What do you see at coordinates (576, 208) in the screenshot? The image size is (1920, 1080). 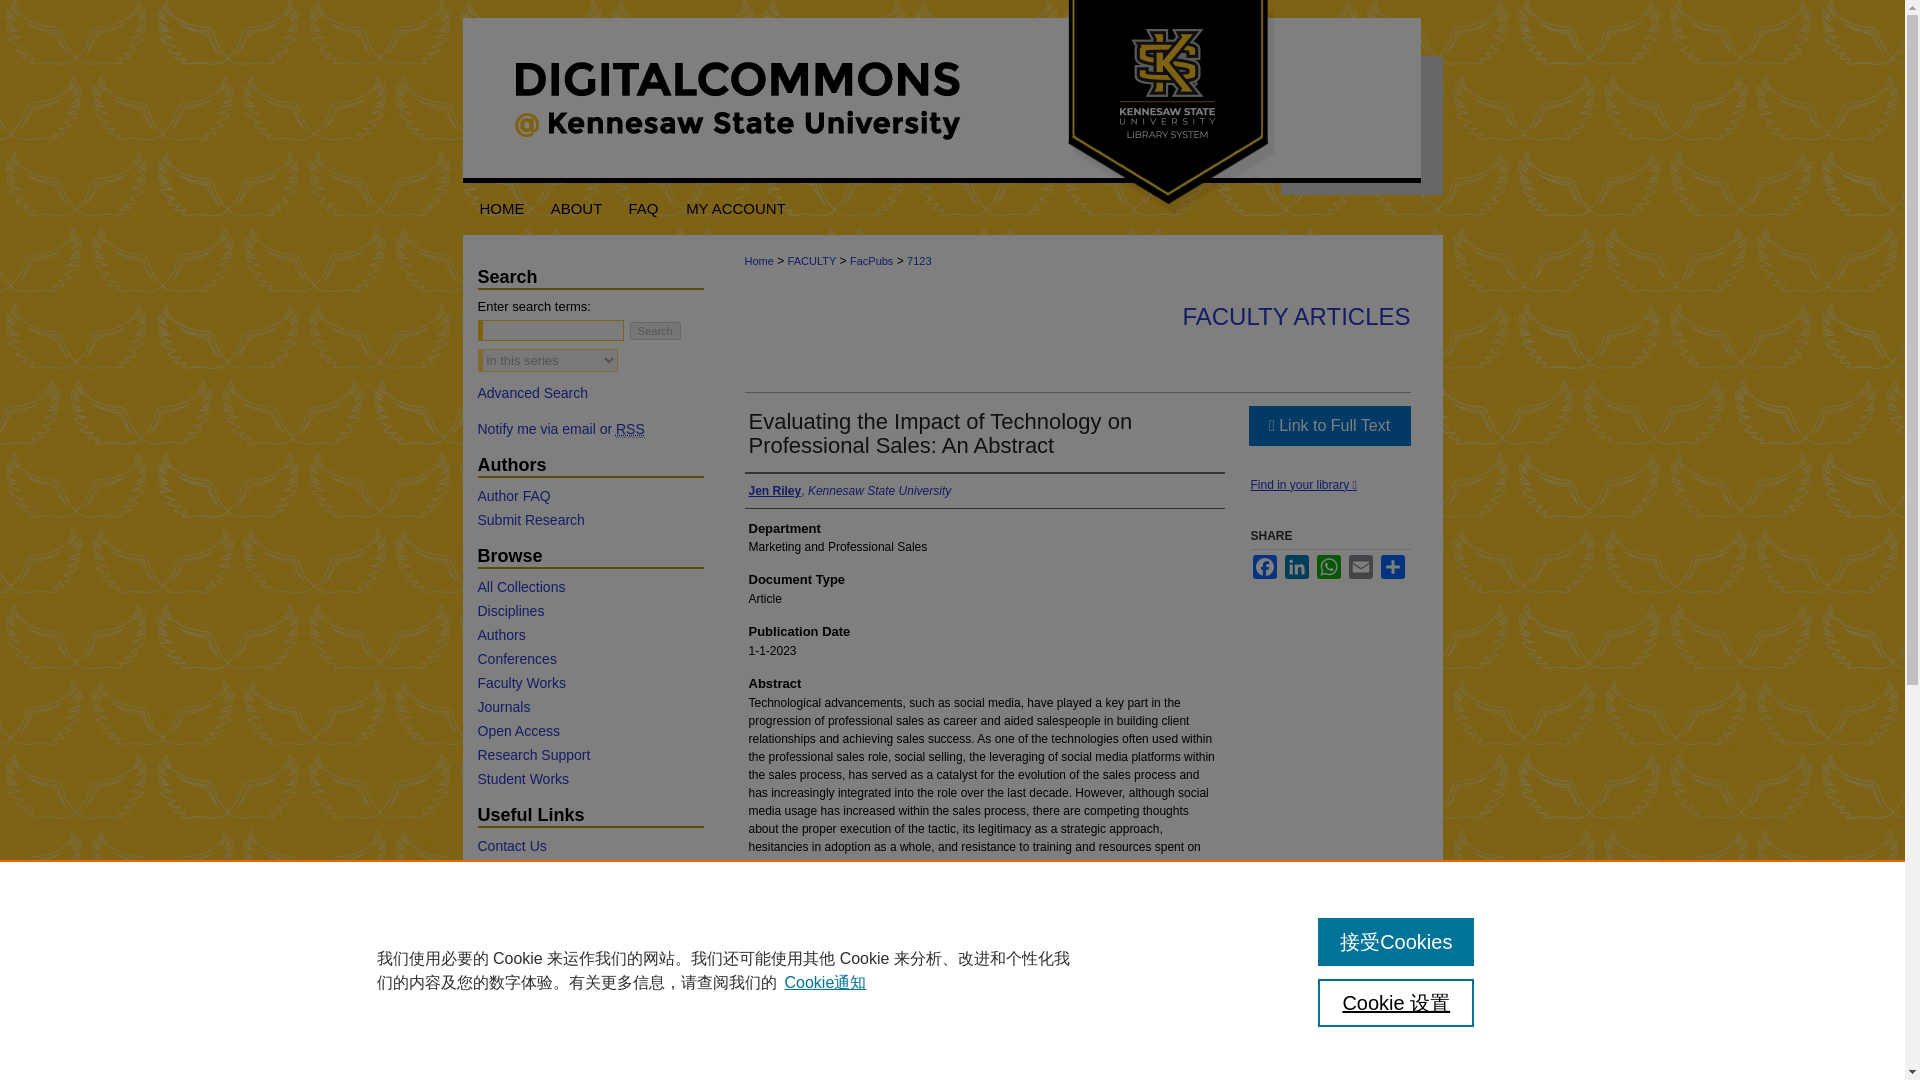 I see `ABOUT` at bounding box center [576, 208].